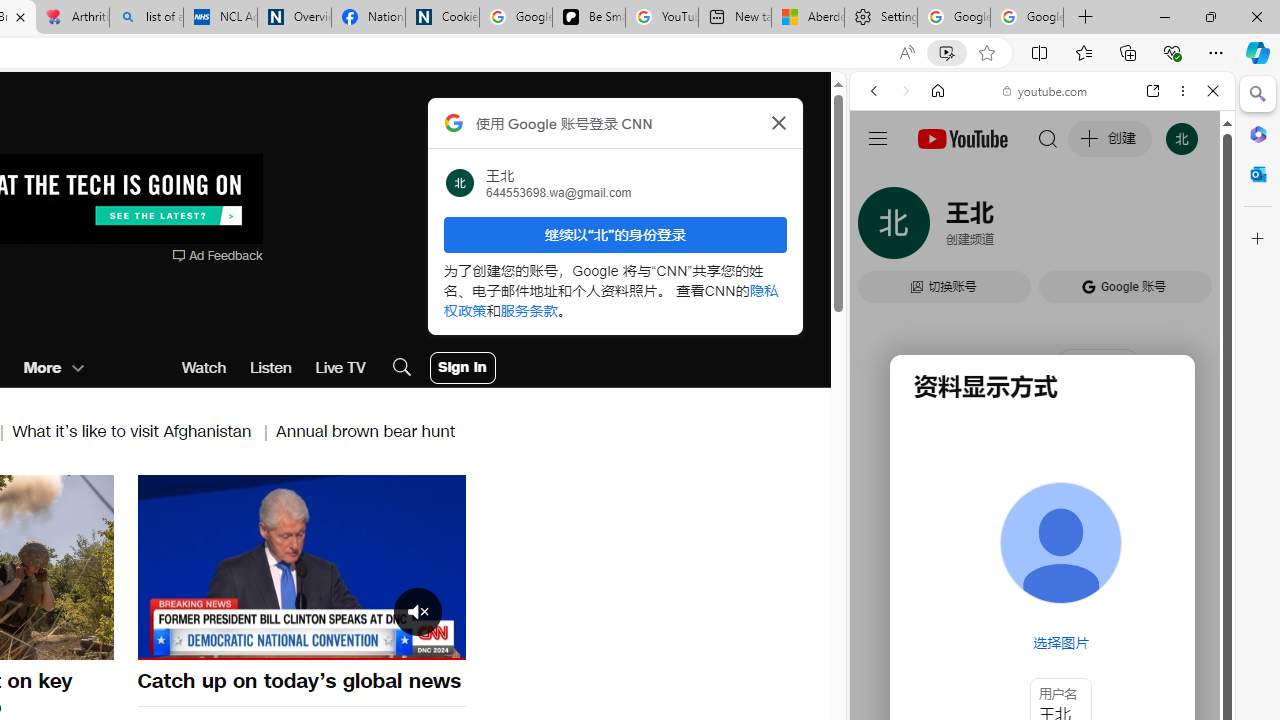 Image resolution: width=1280 pixels, height=720 pixels. What do you see at coordinates (301, 564) in the screenshot?
I see `Pause` at bounding box center [301, 564].